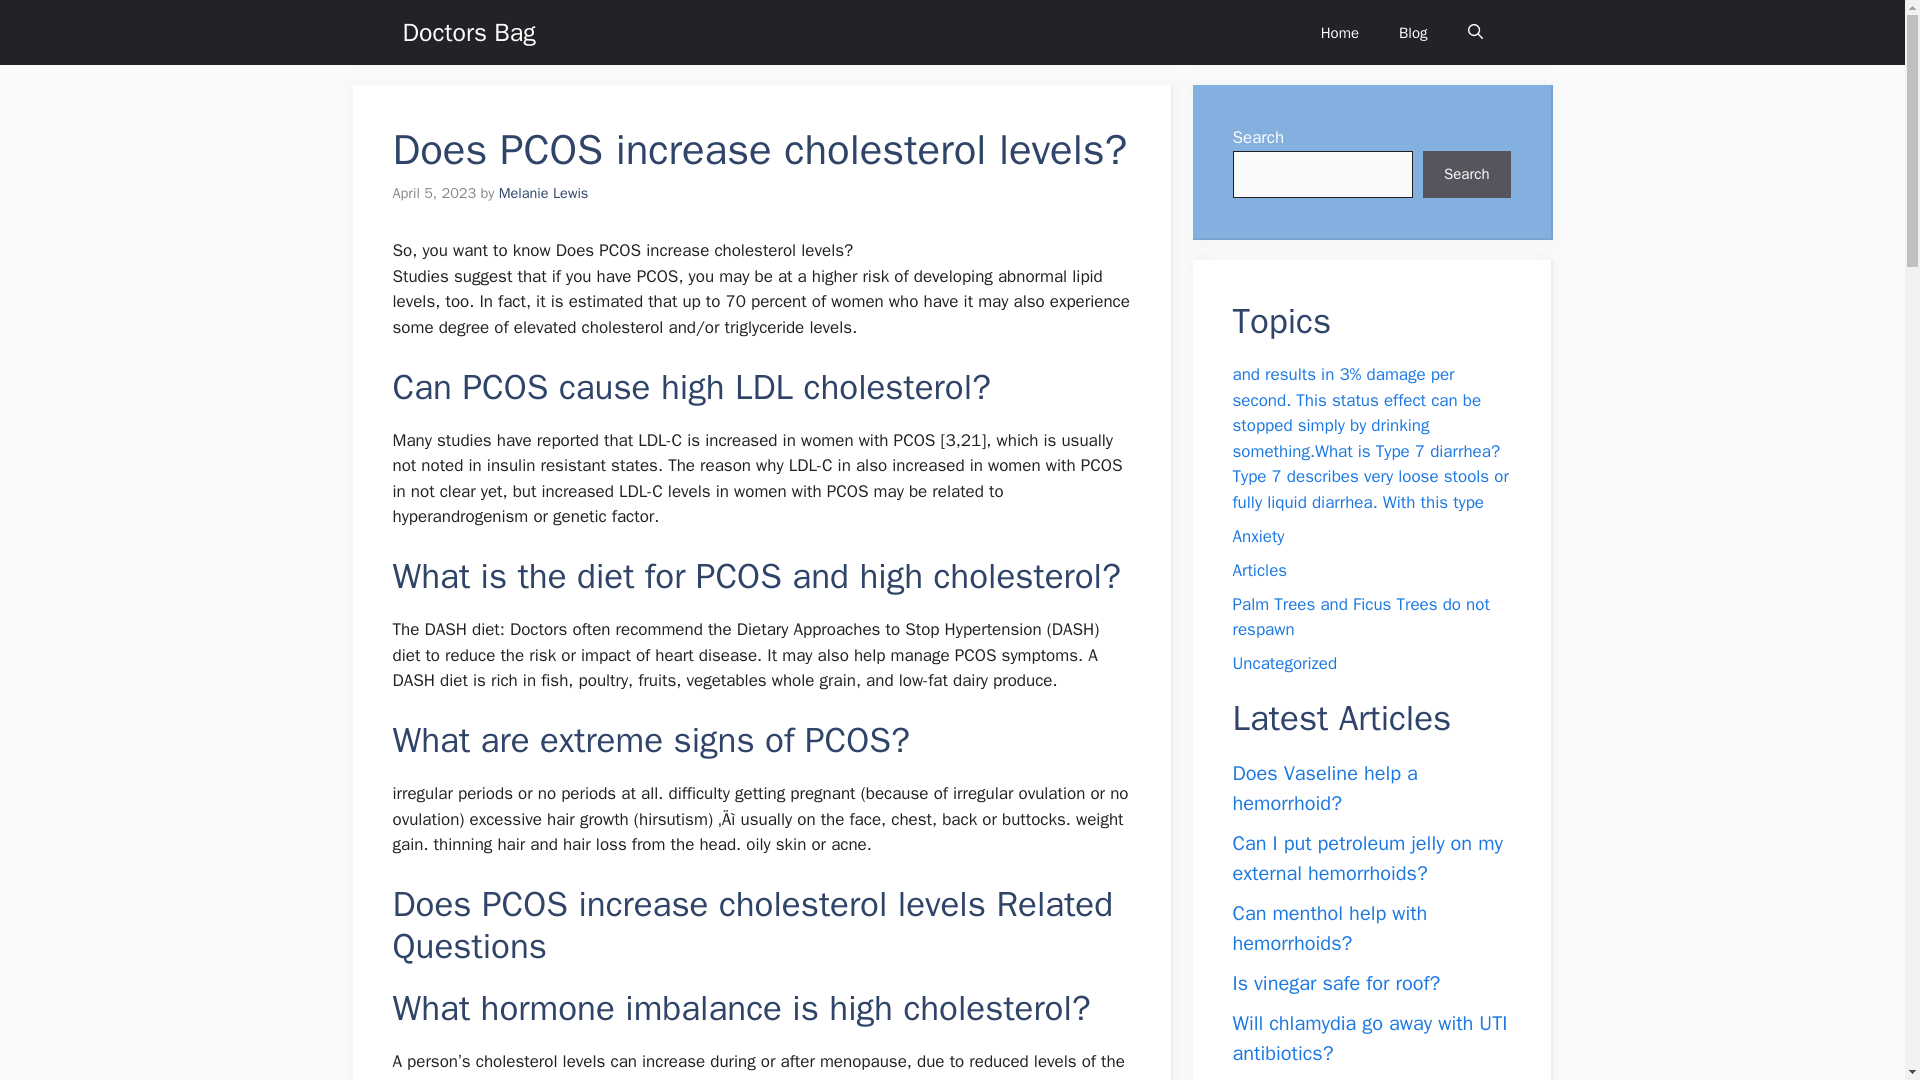 Image resolution: width=1920 pixels, height=1080 pixels. Describe the element at coordinates (544, 192) in the screenshot. I see `View all posts by Melanie Lewis` at that location.